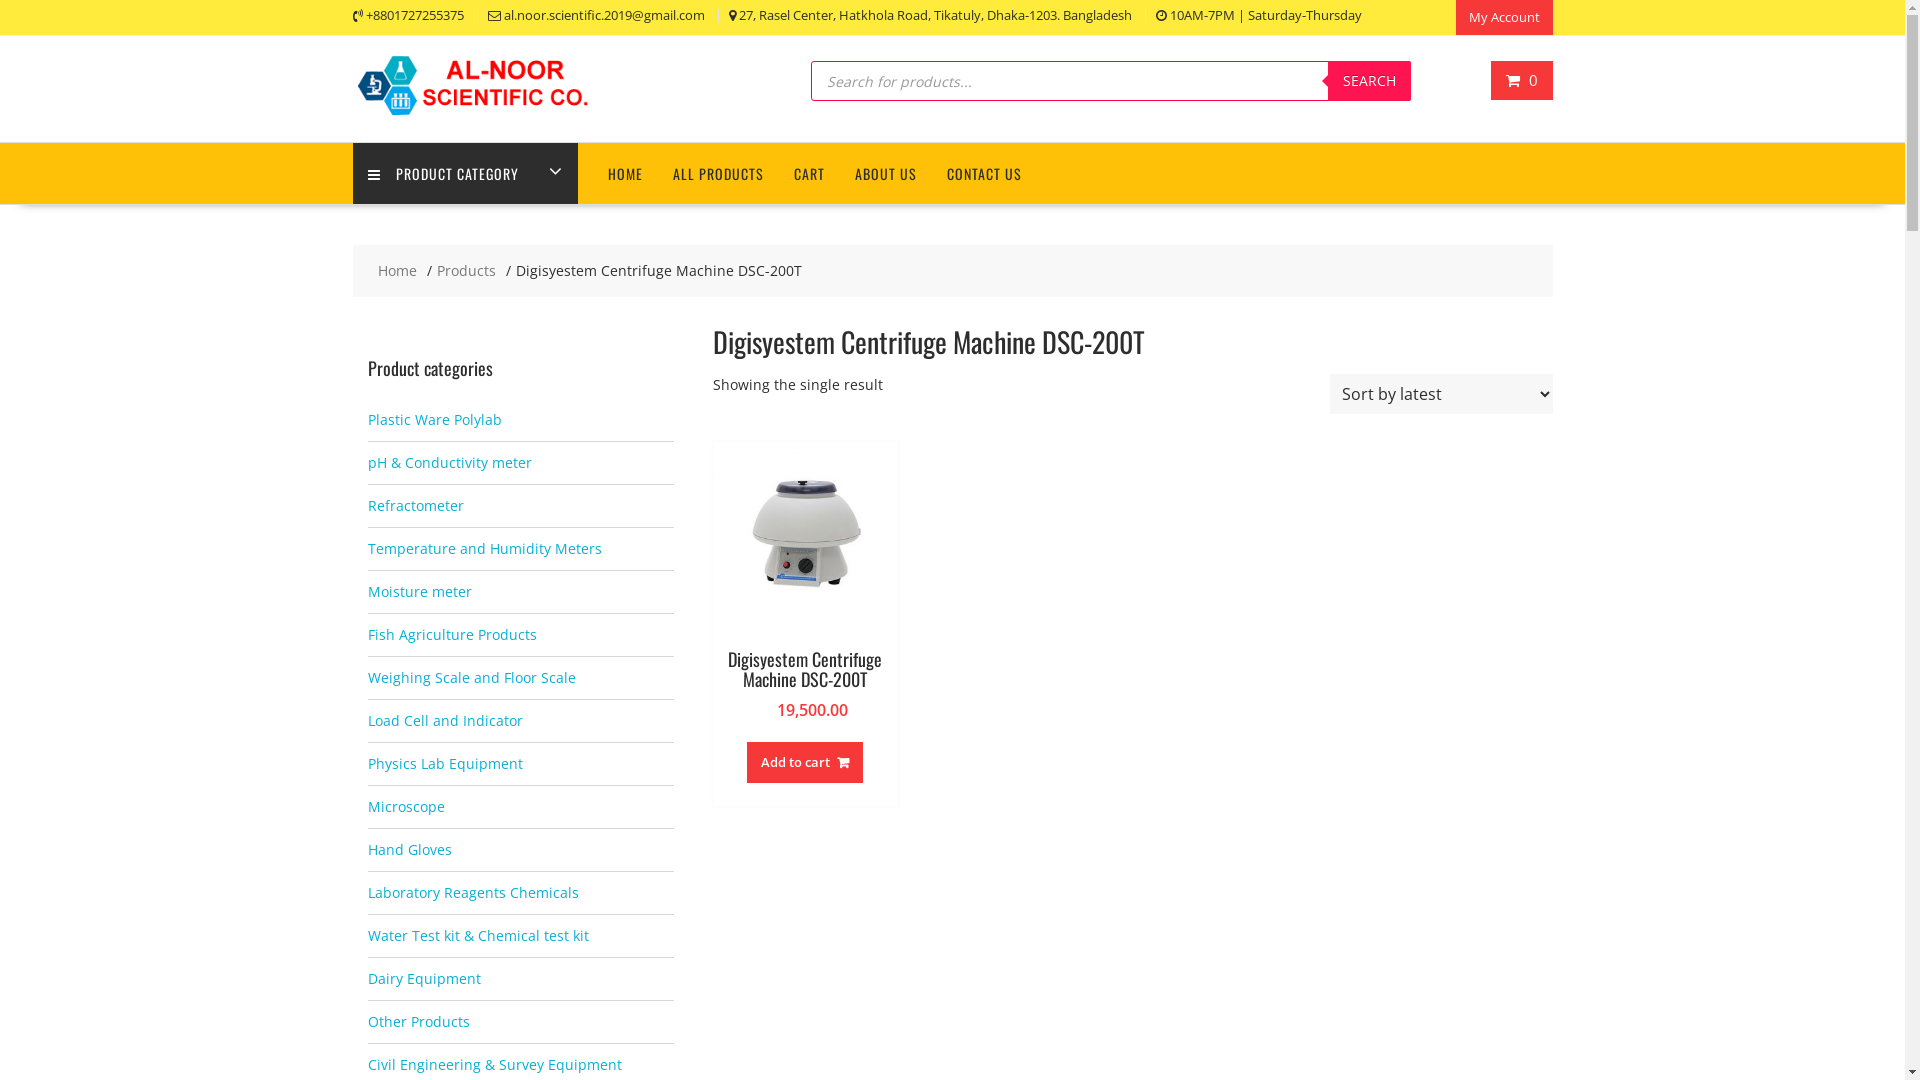 The image size is (1920, 1080). I want to click on My Account, so click(1504, 18).